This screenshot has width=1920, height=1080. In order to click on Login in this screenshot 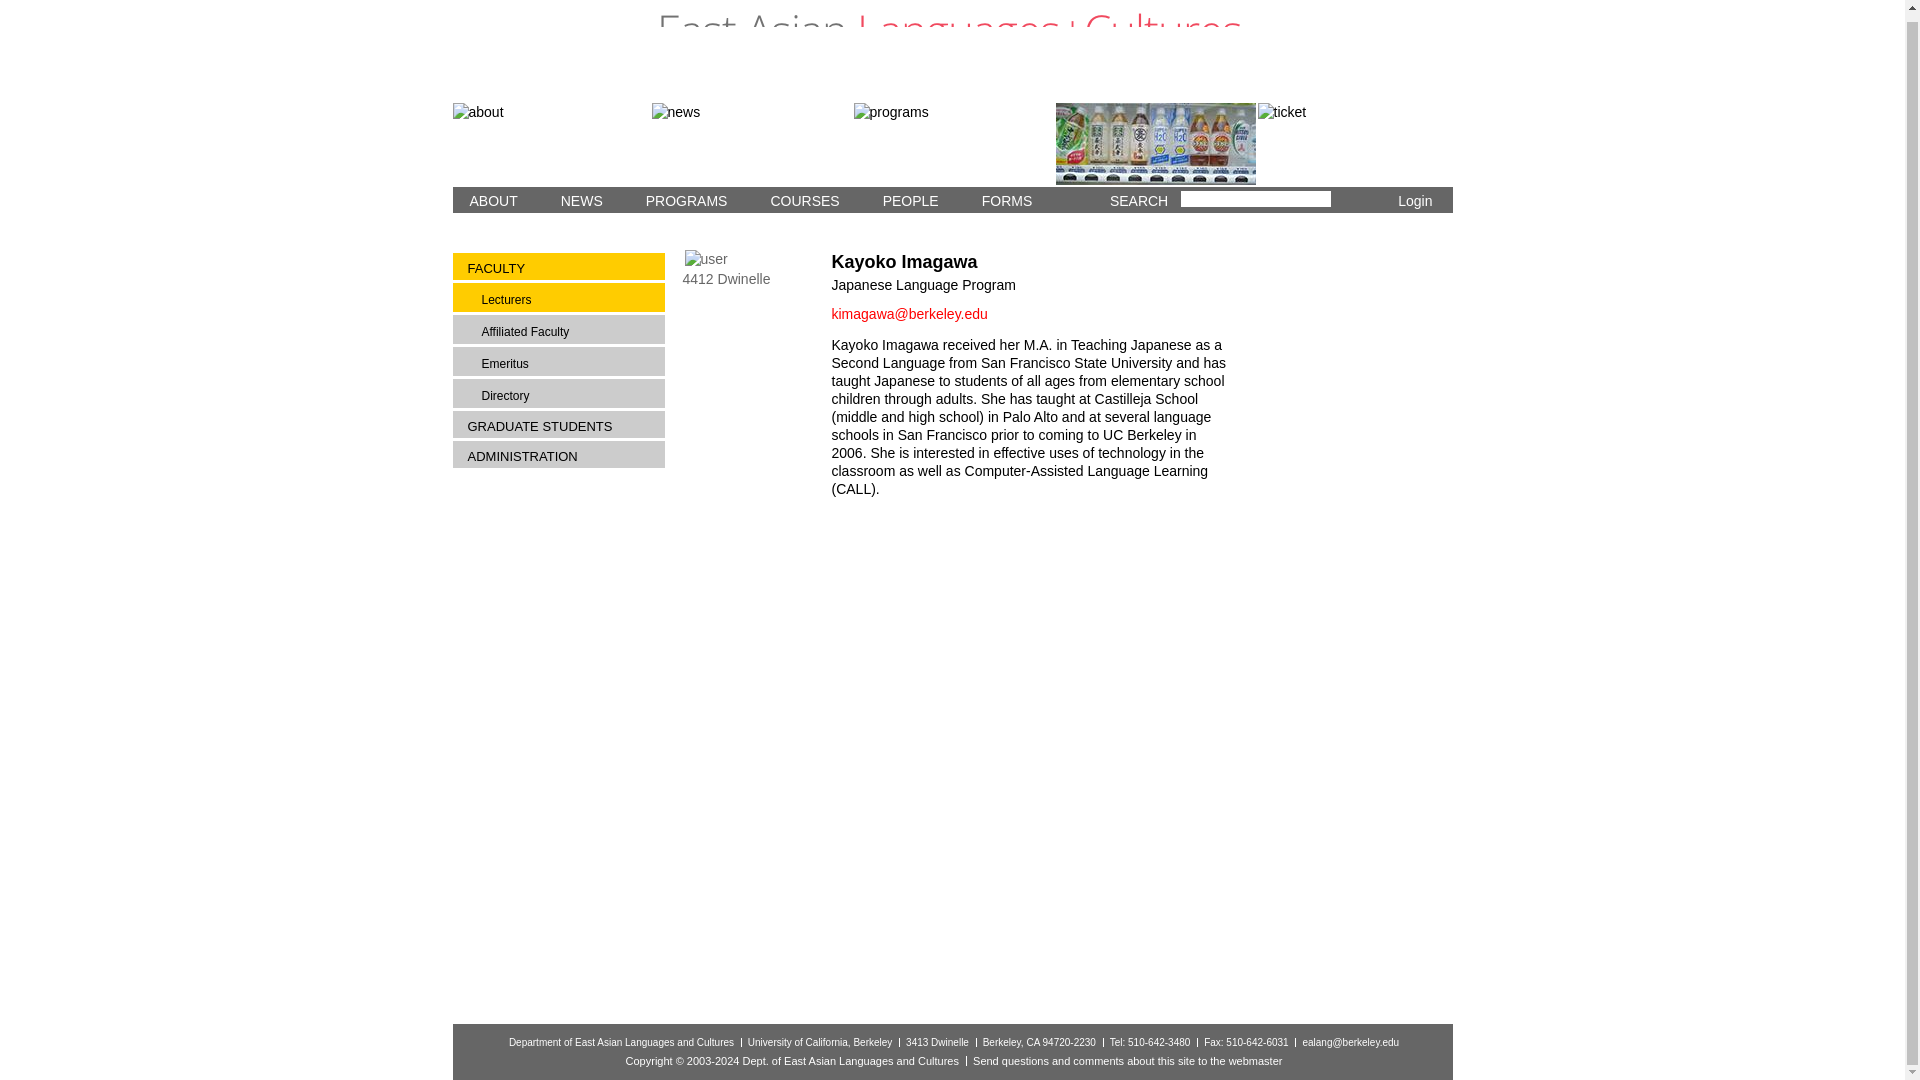, I will do `click(1414, 200)`.